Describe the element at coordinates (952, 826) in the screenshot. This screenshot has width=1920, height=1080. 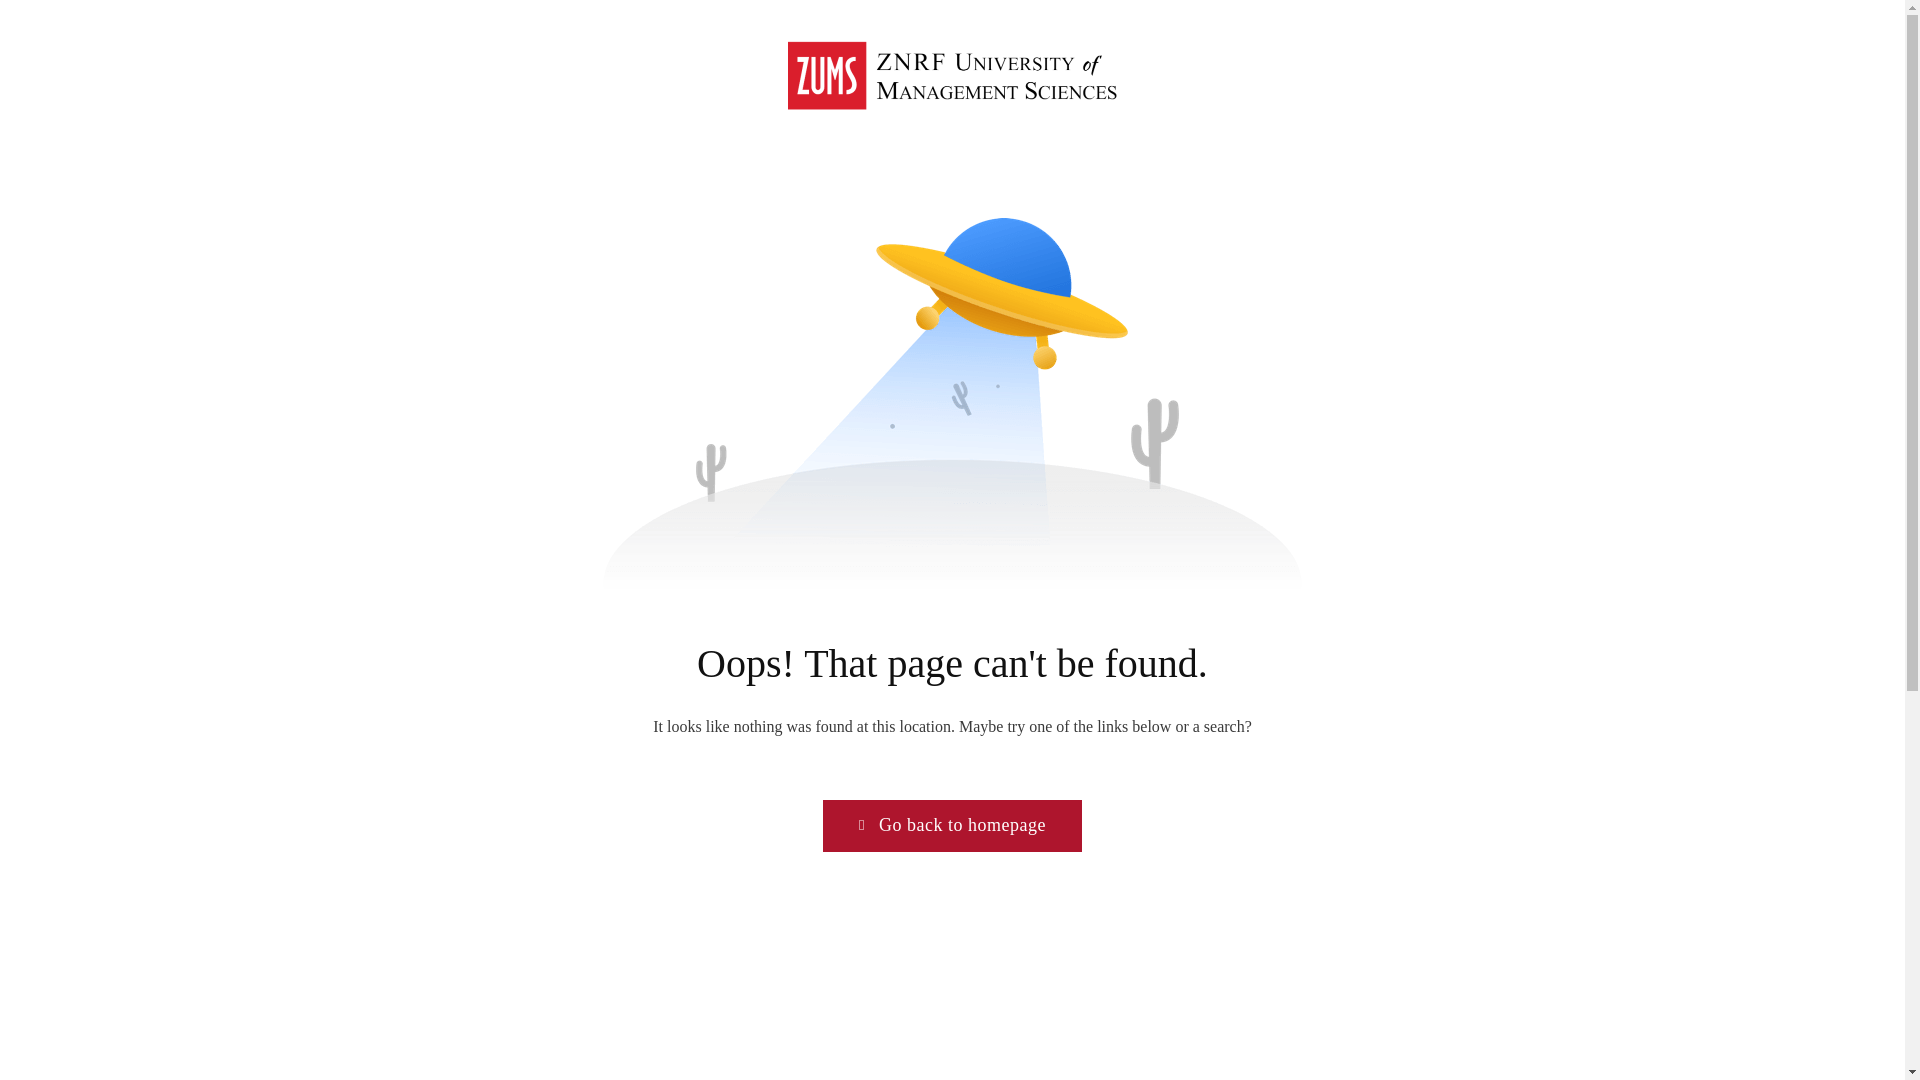
I see `Go back to homepage` at that location.